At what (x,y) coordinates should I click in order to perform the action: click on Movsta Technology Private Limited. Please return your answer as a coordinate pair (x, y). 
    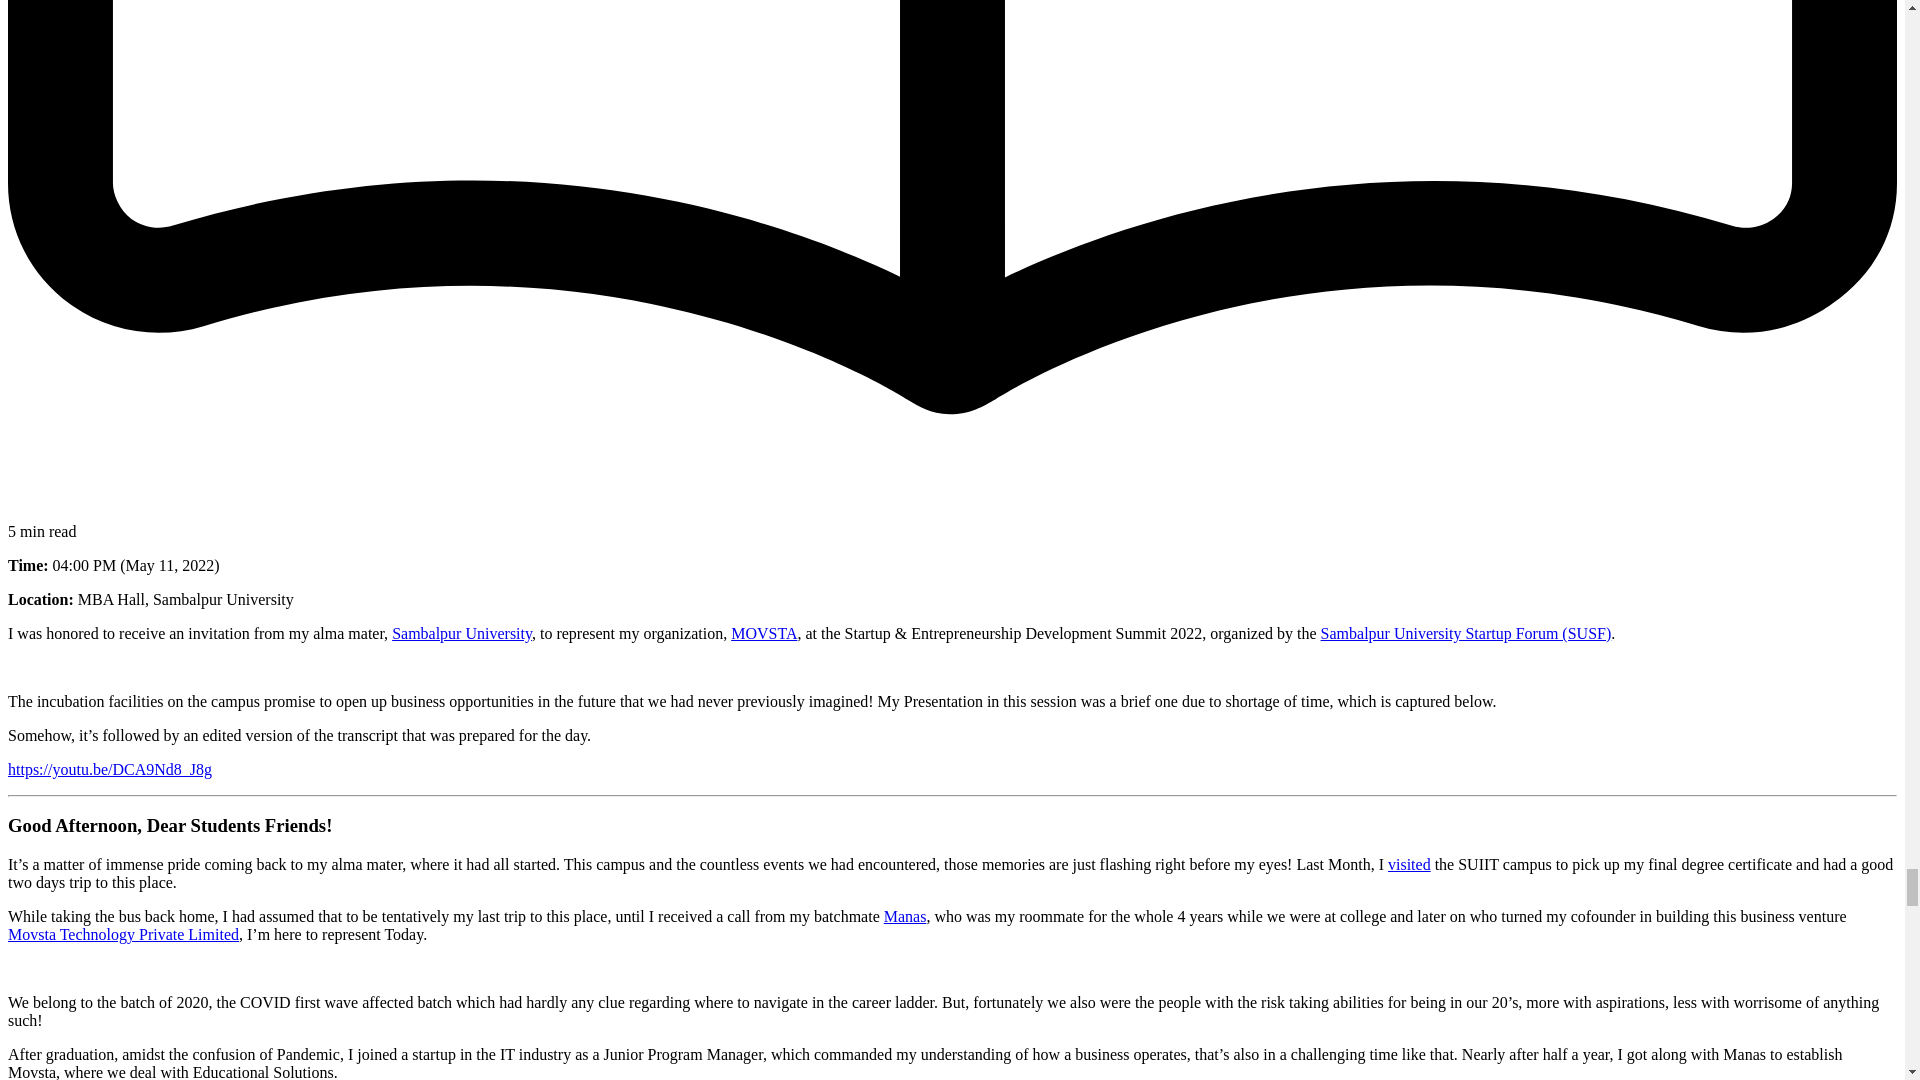
    Looking at the image, I should click on (122, 934).